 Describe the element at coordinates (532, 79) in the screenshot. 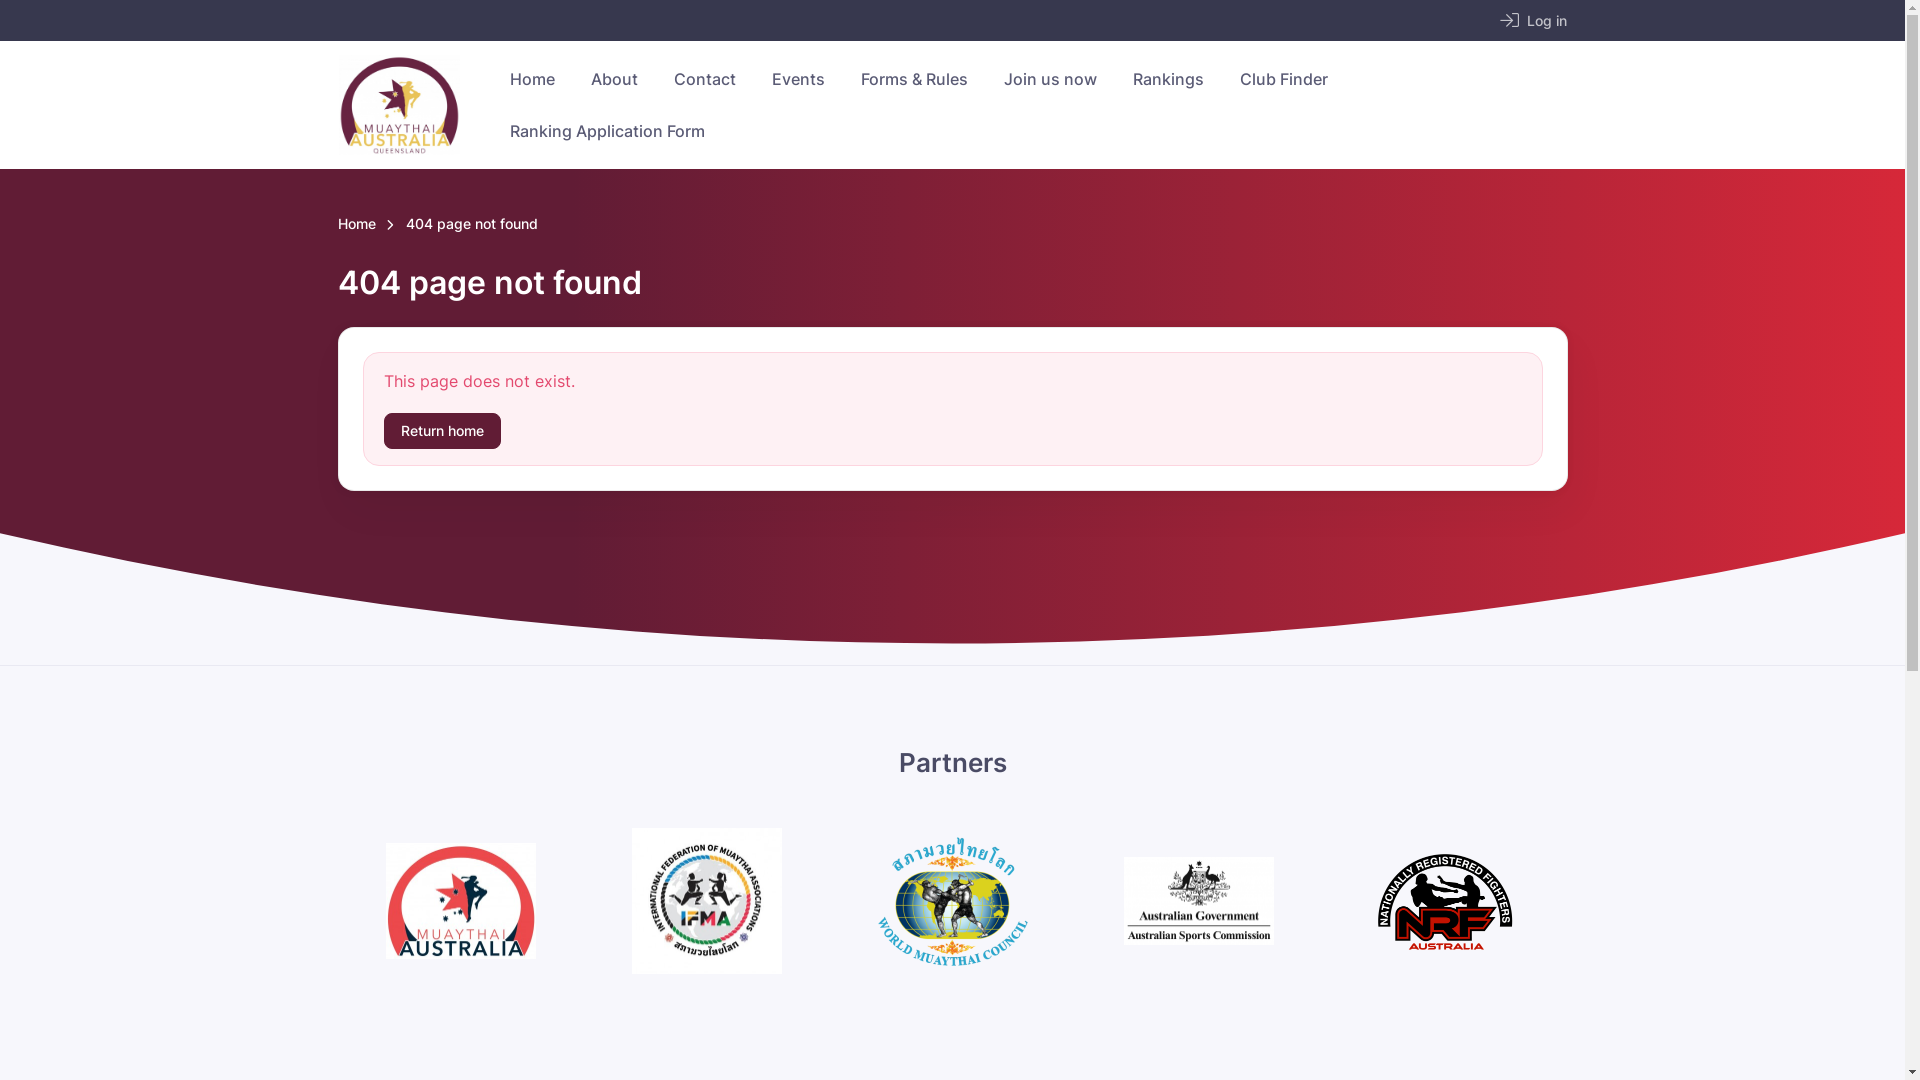

I see `Home` at that location.